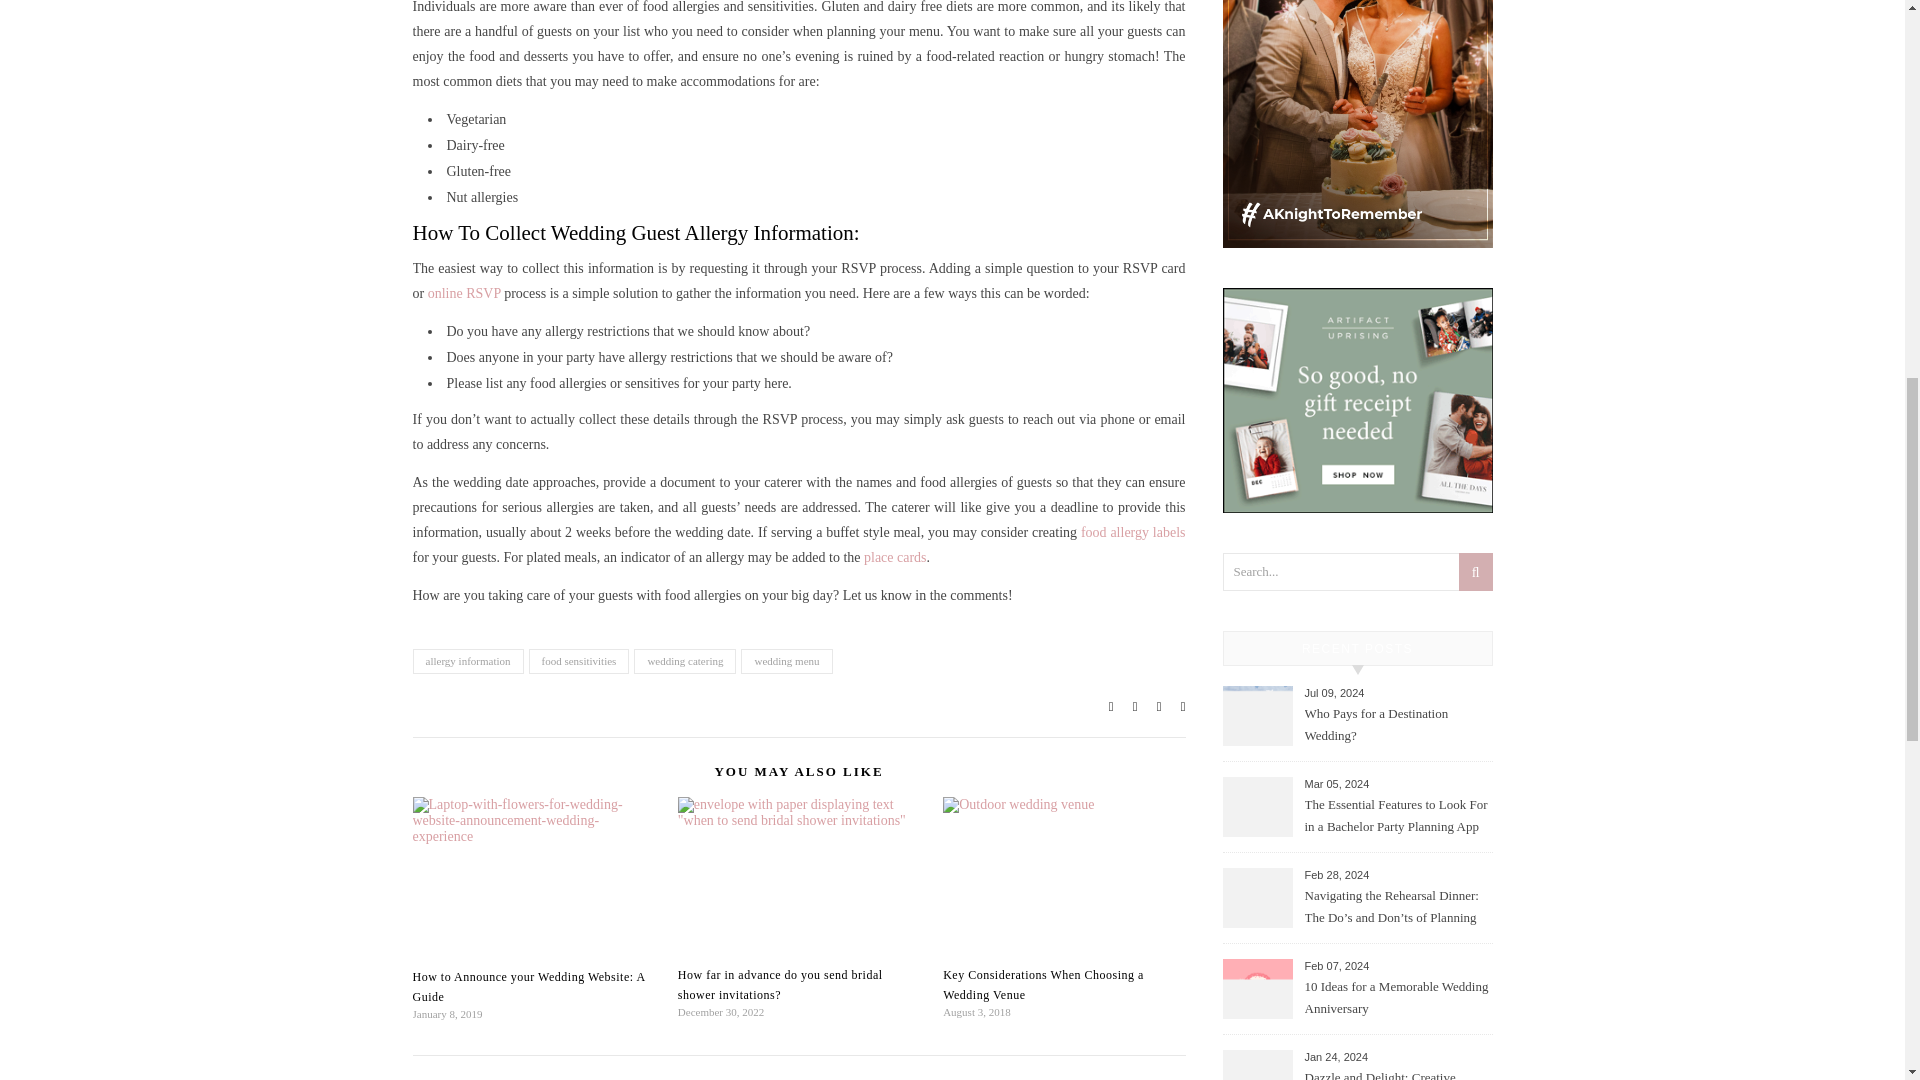  I want to click on food sensitivities, so click(579, 661).